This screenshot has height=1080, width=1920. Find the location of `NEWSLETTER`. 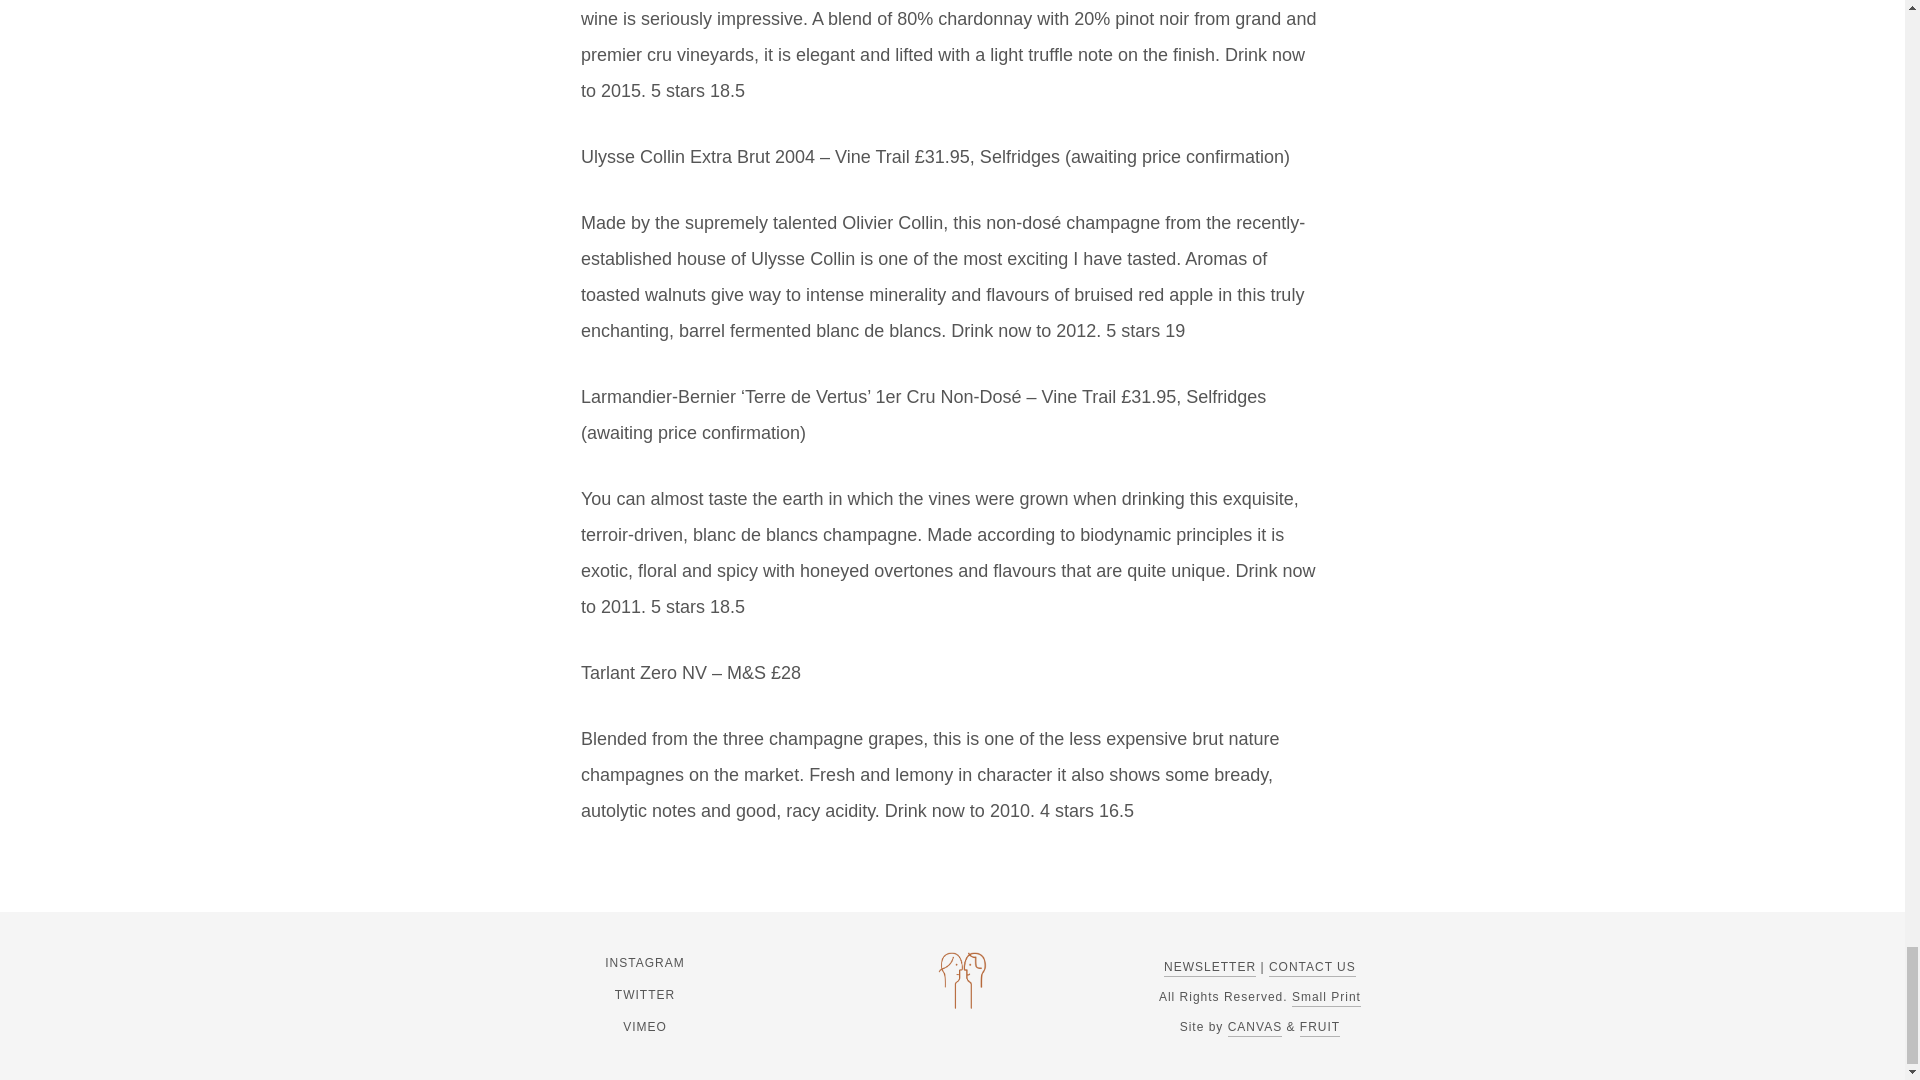

NEWSLETTER is located at coordinates (1209, 968).